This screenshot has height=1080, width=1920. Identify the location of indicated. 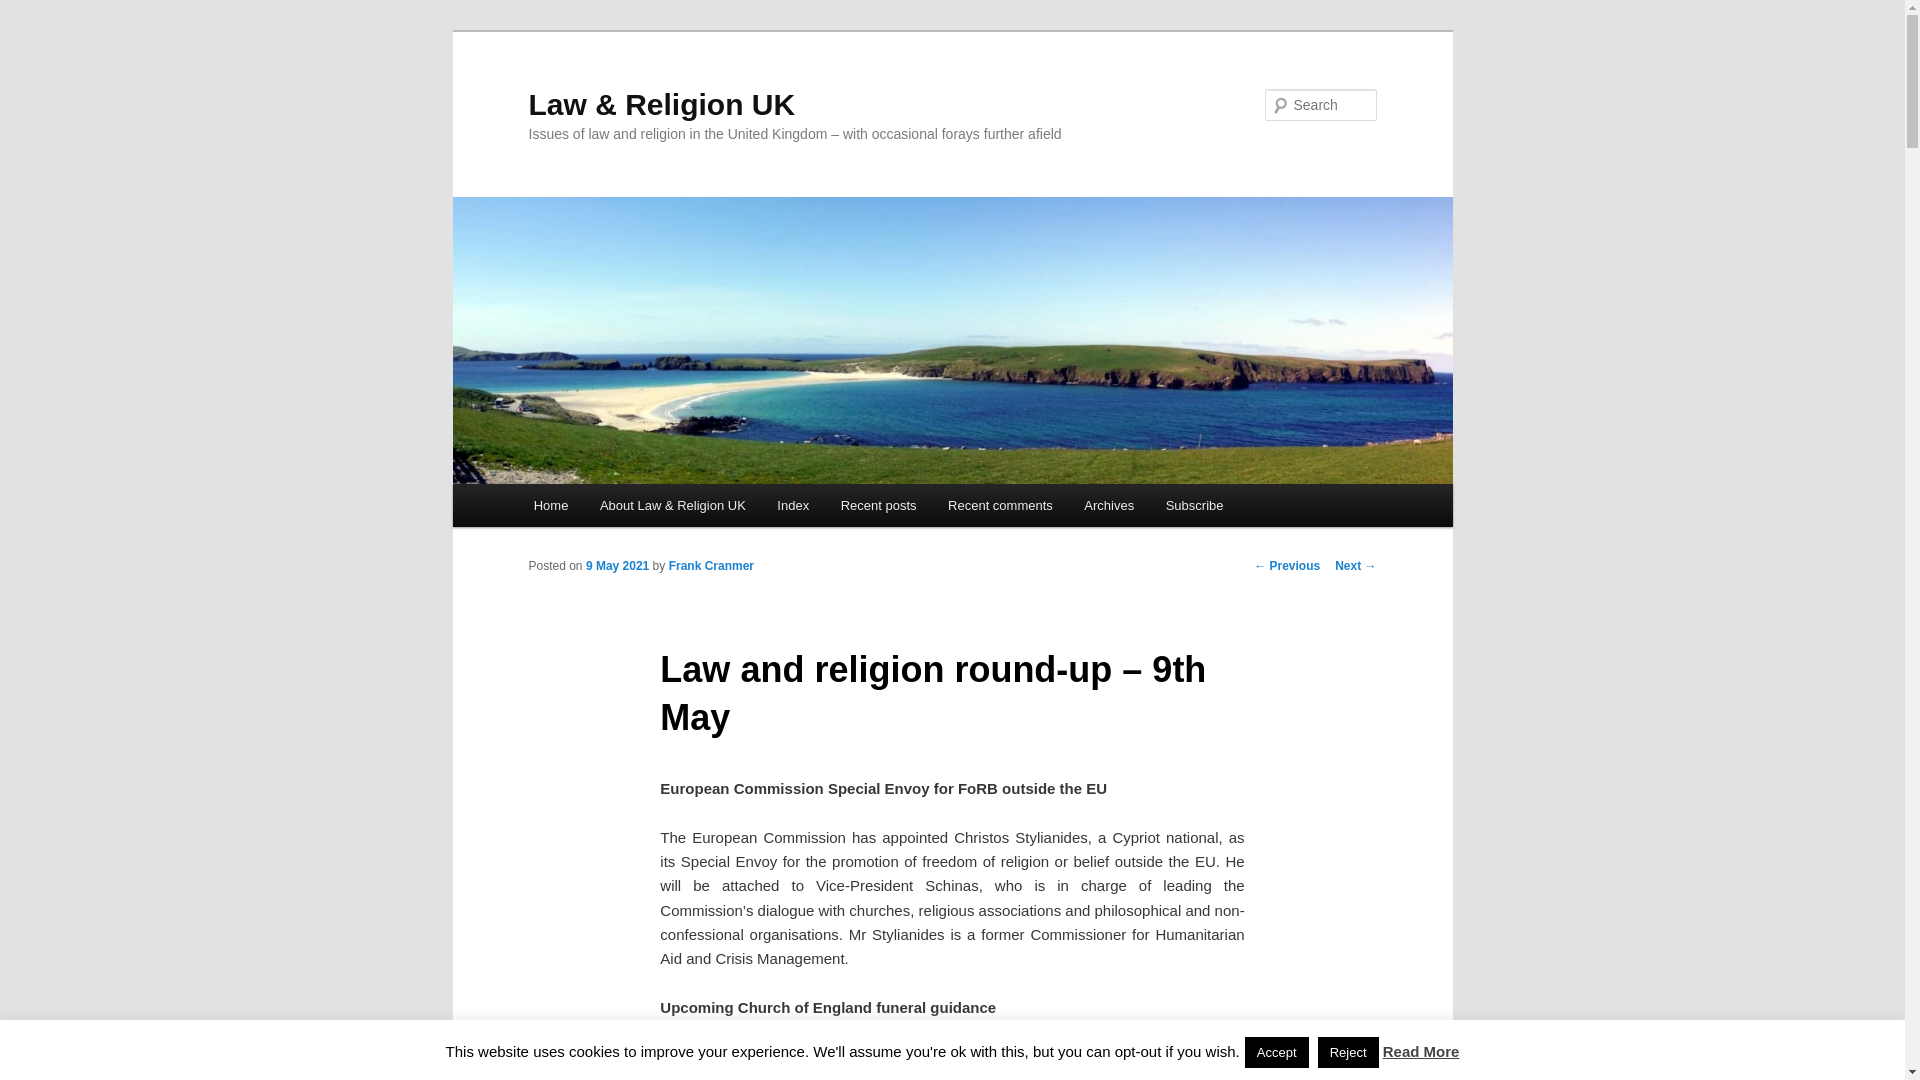
(882, 1056).